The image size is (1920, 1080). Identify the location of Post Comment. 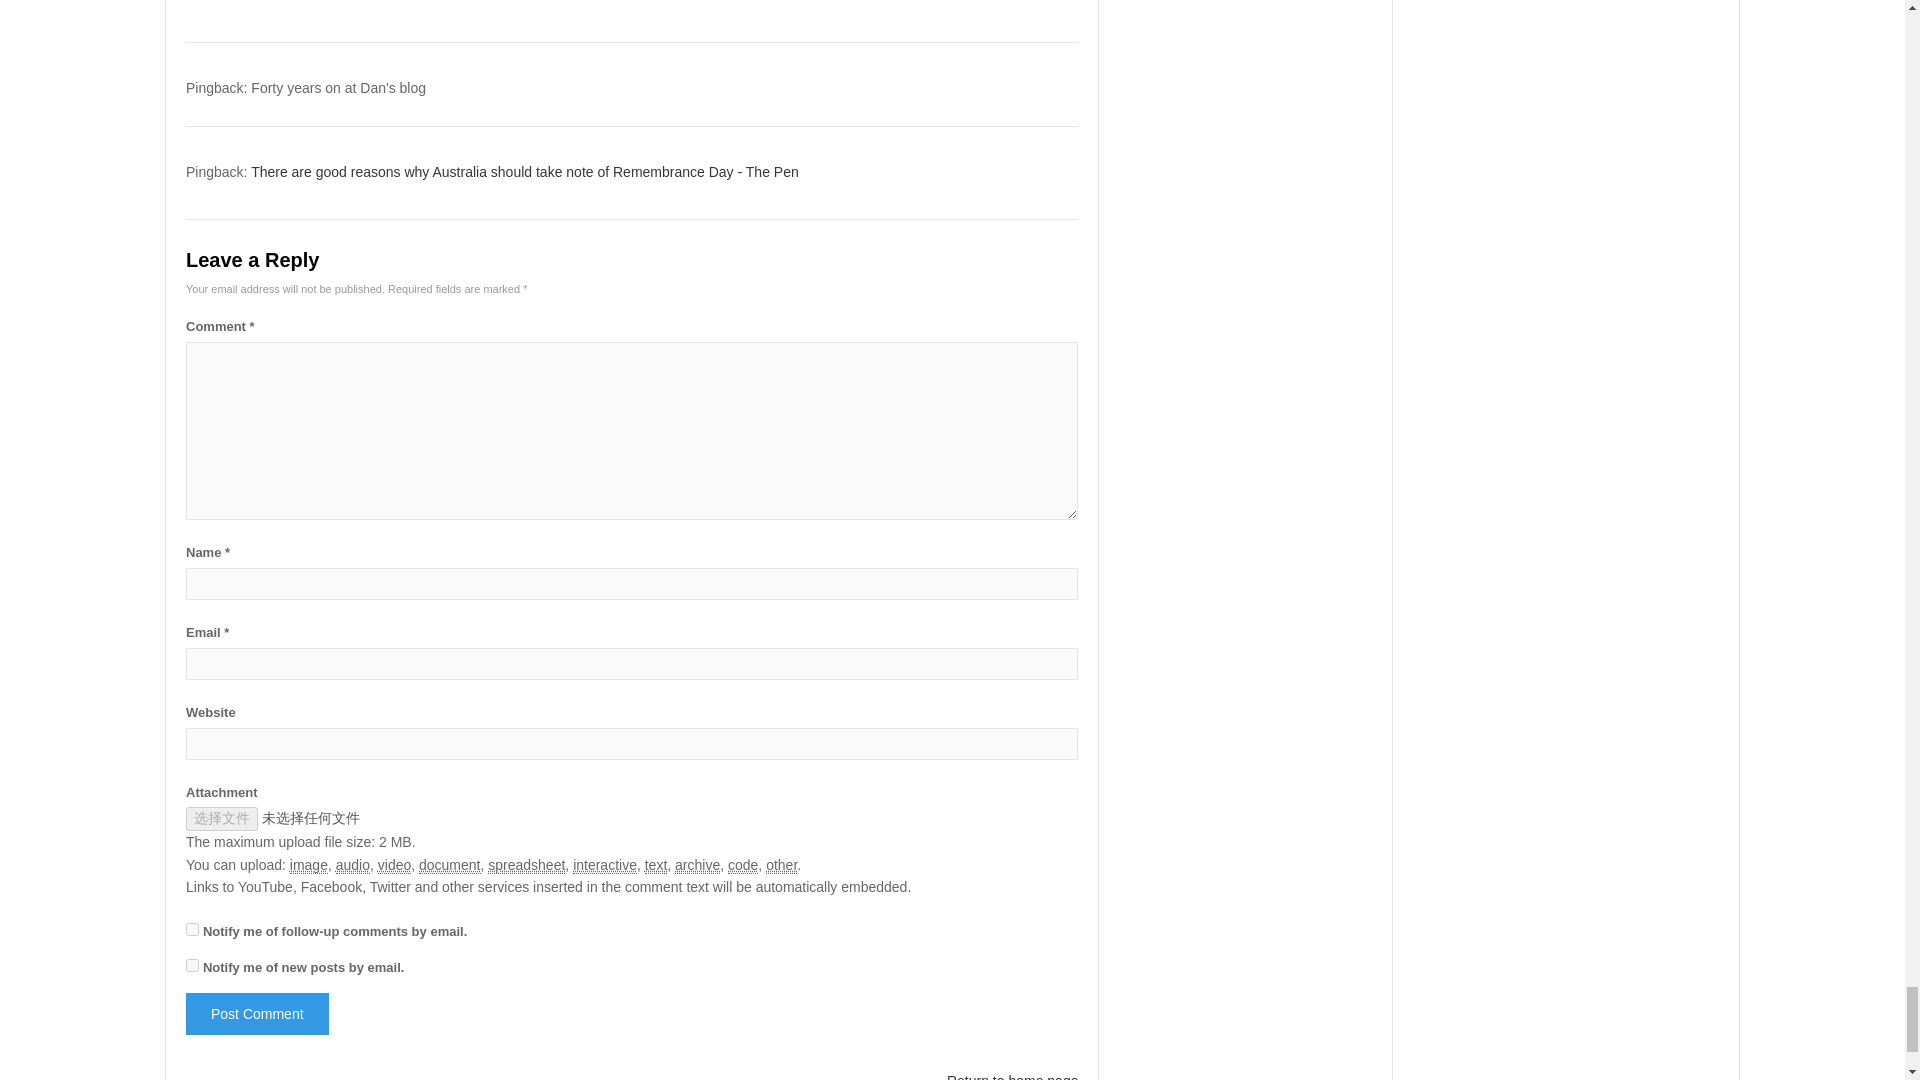
(257, 1013).